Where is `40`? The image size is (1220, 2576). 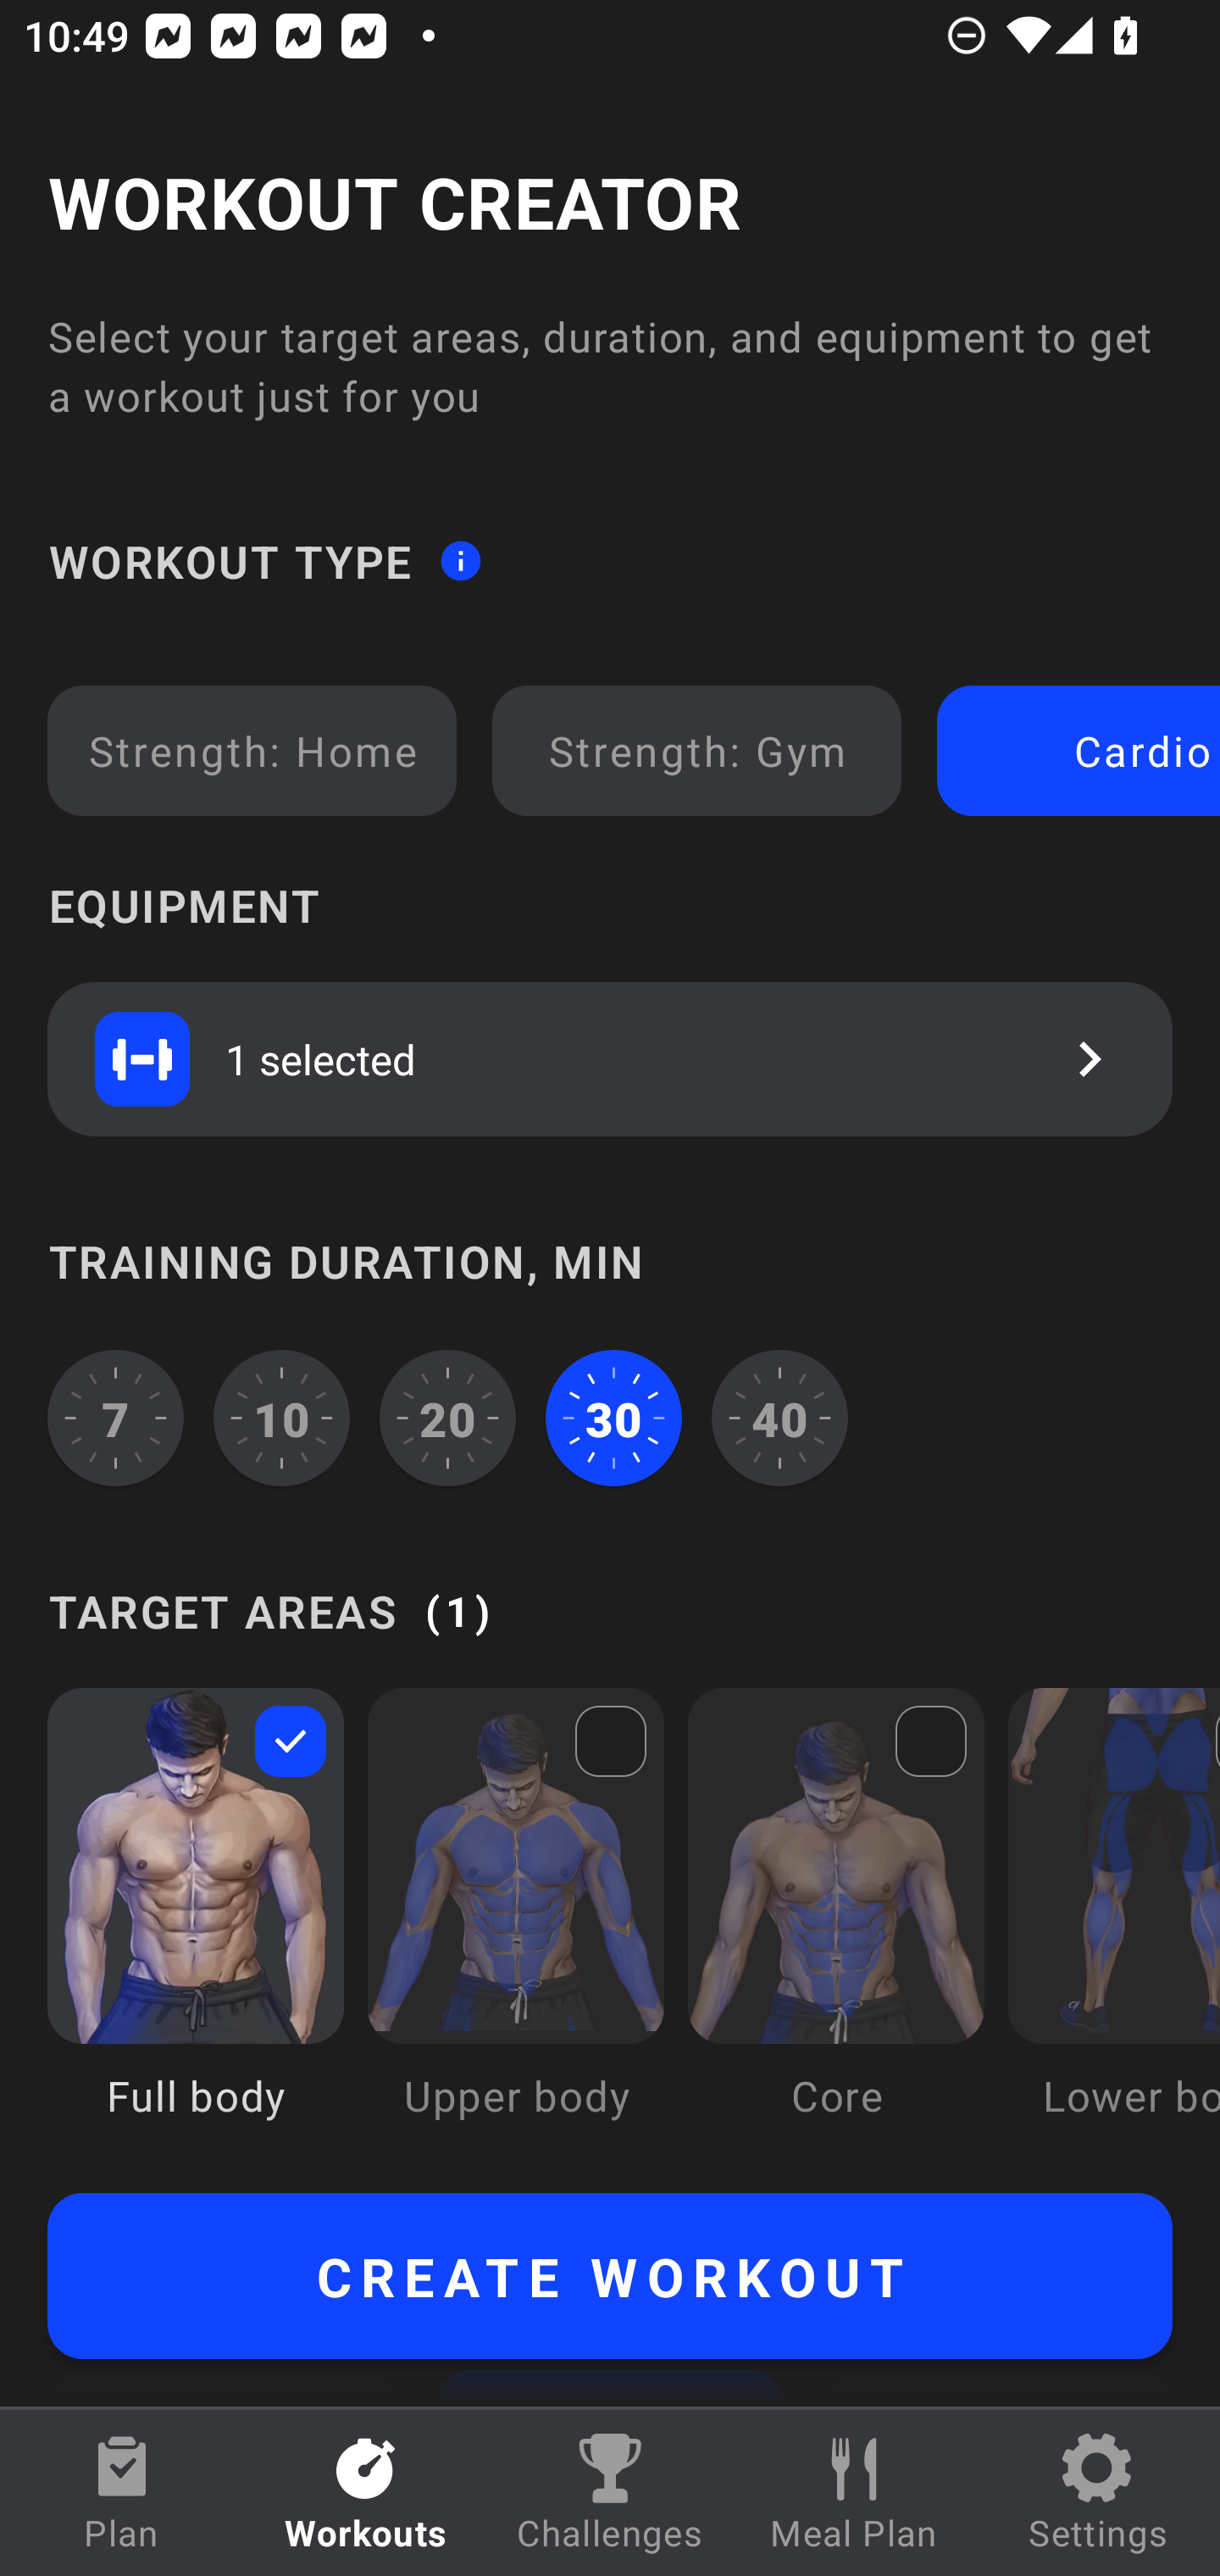
40 is located at coordinates (779, 1418).